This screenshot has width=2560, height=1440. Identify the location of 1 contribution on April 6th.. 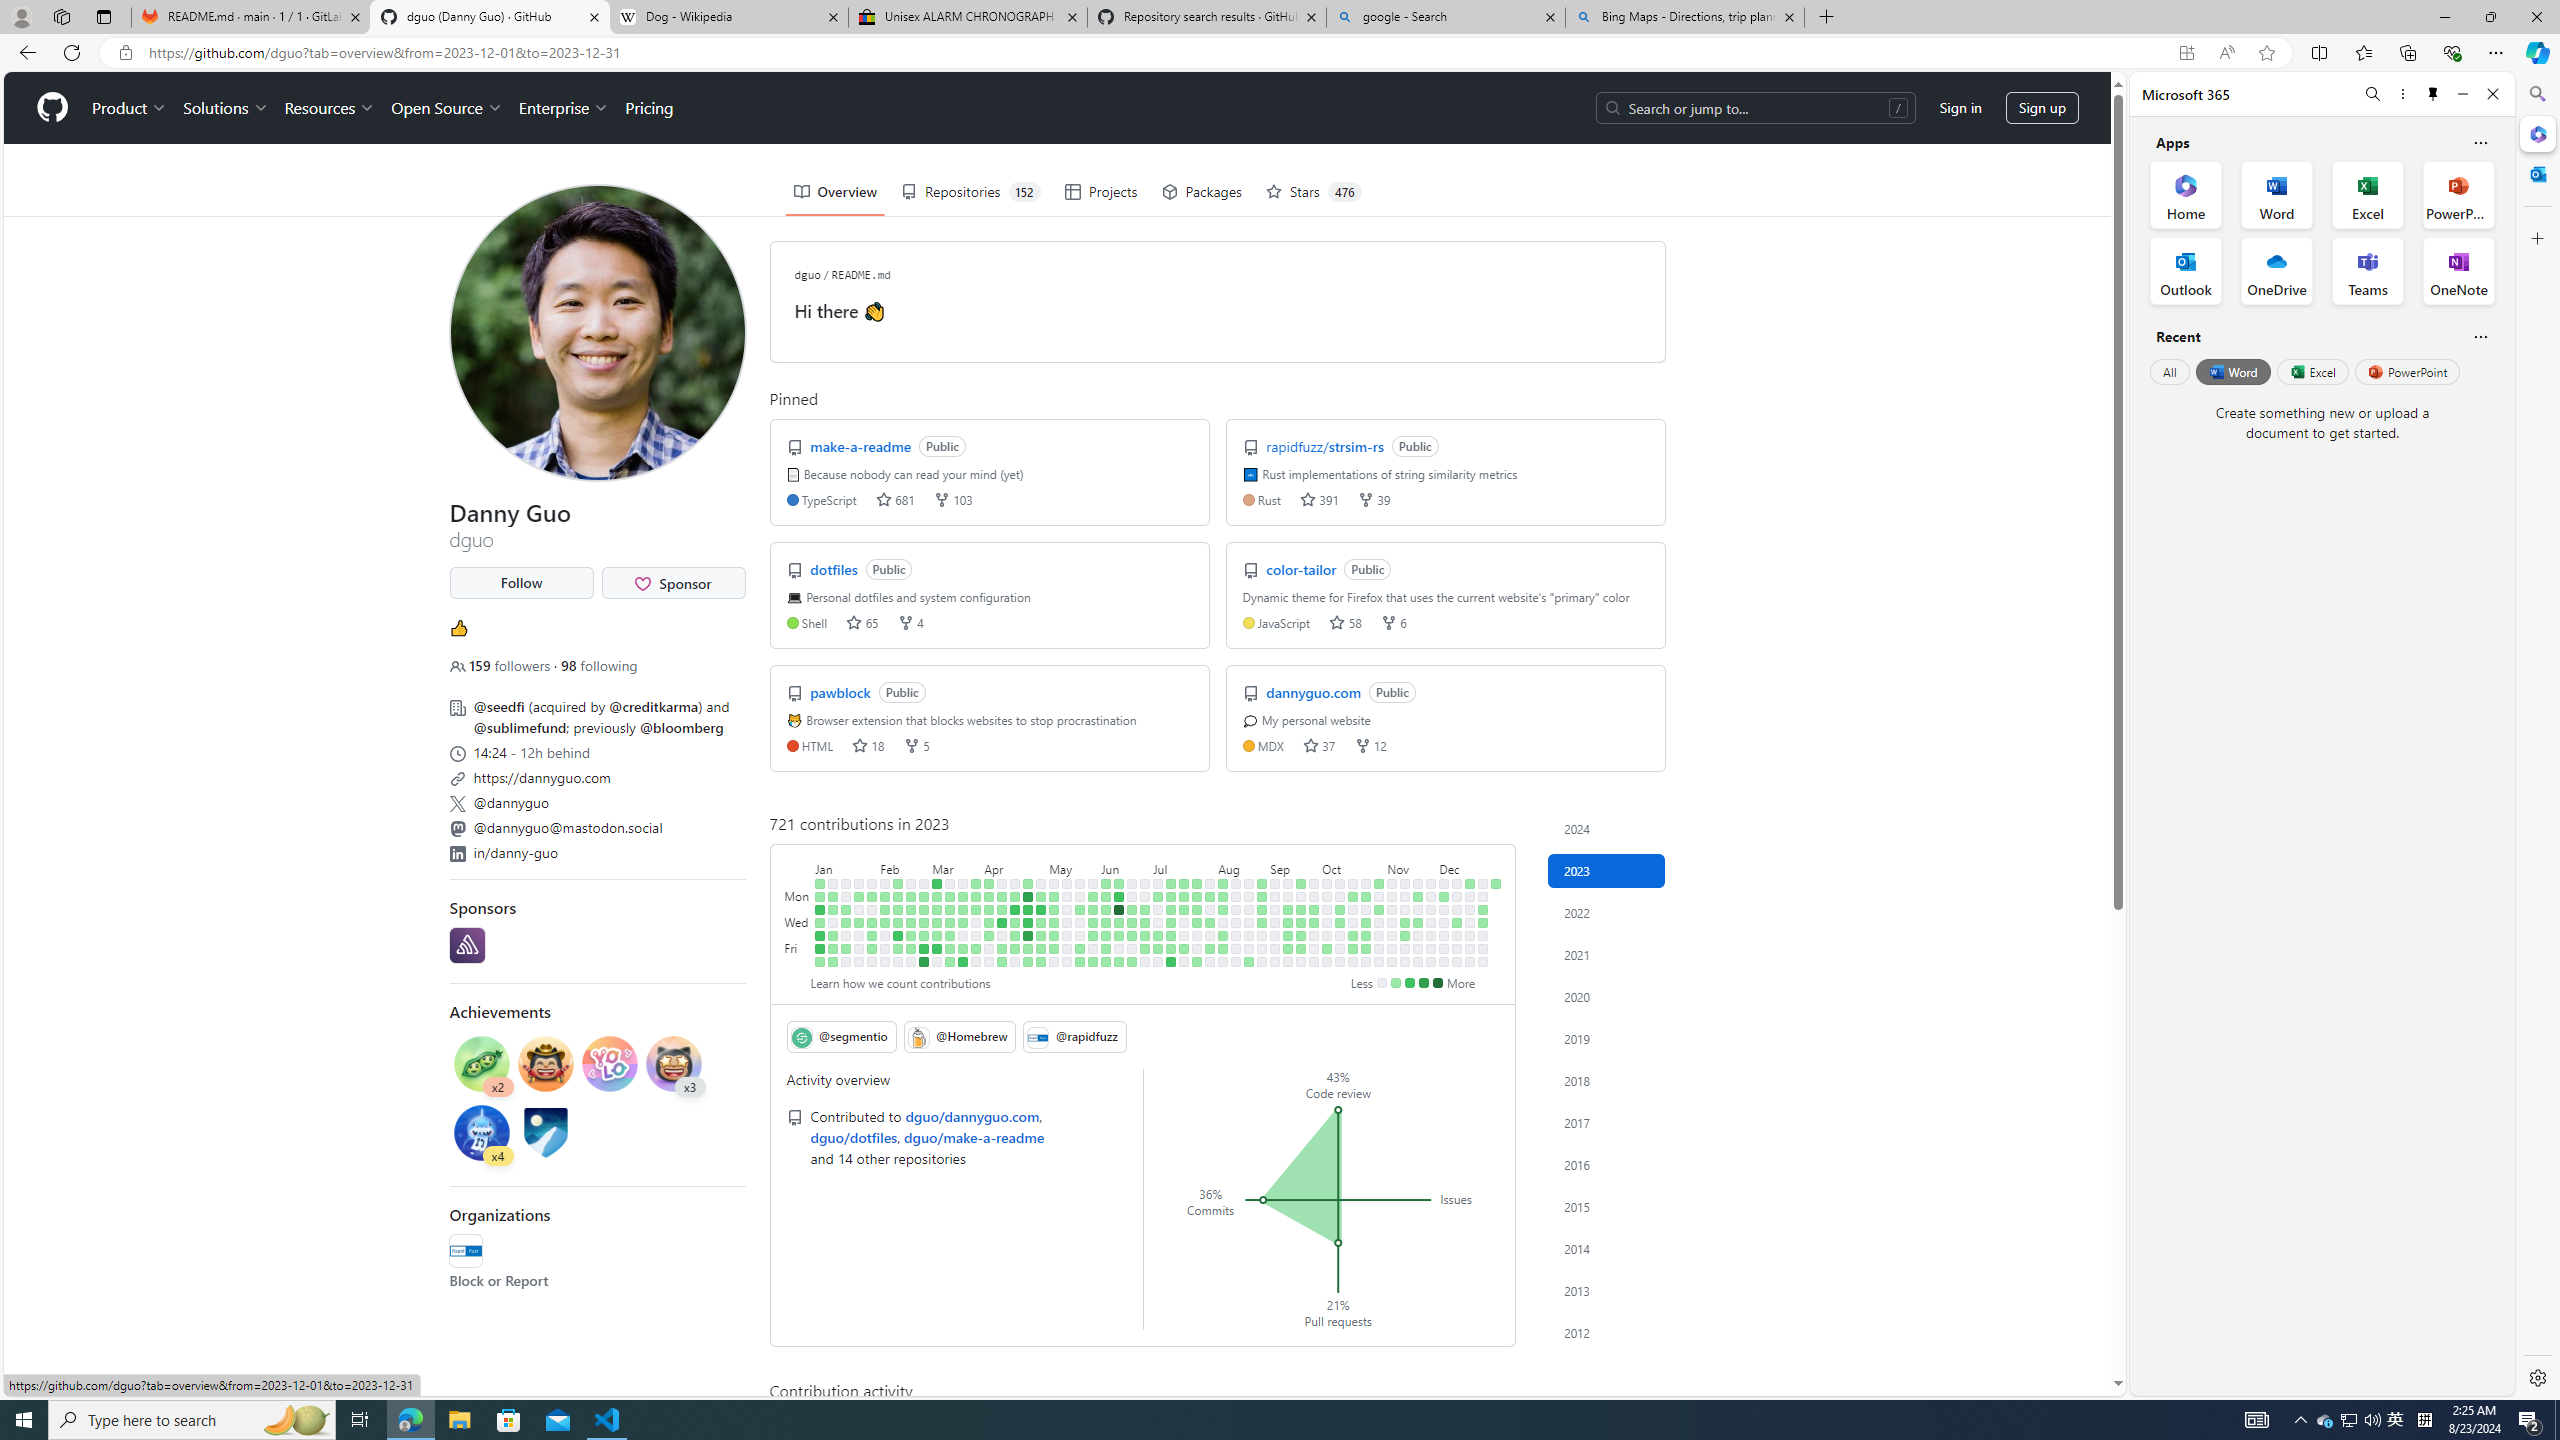
(989, 935).